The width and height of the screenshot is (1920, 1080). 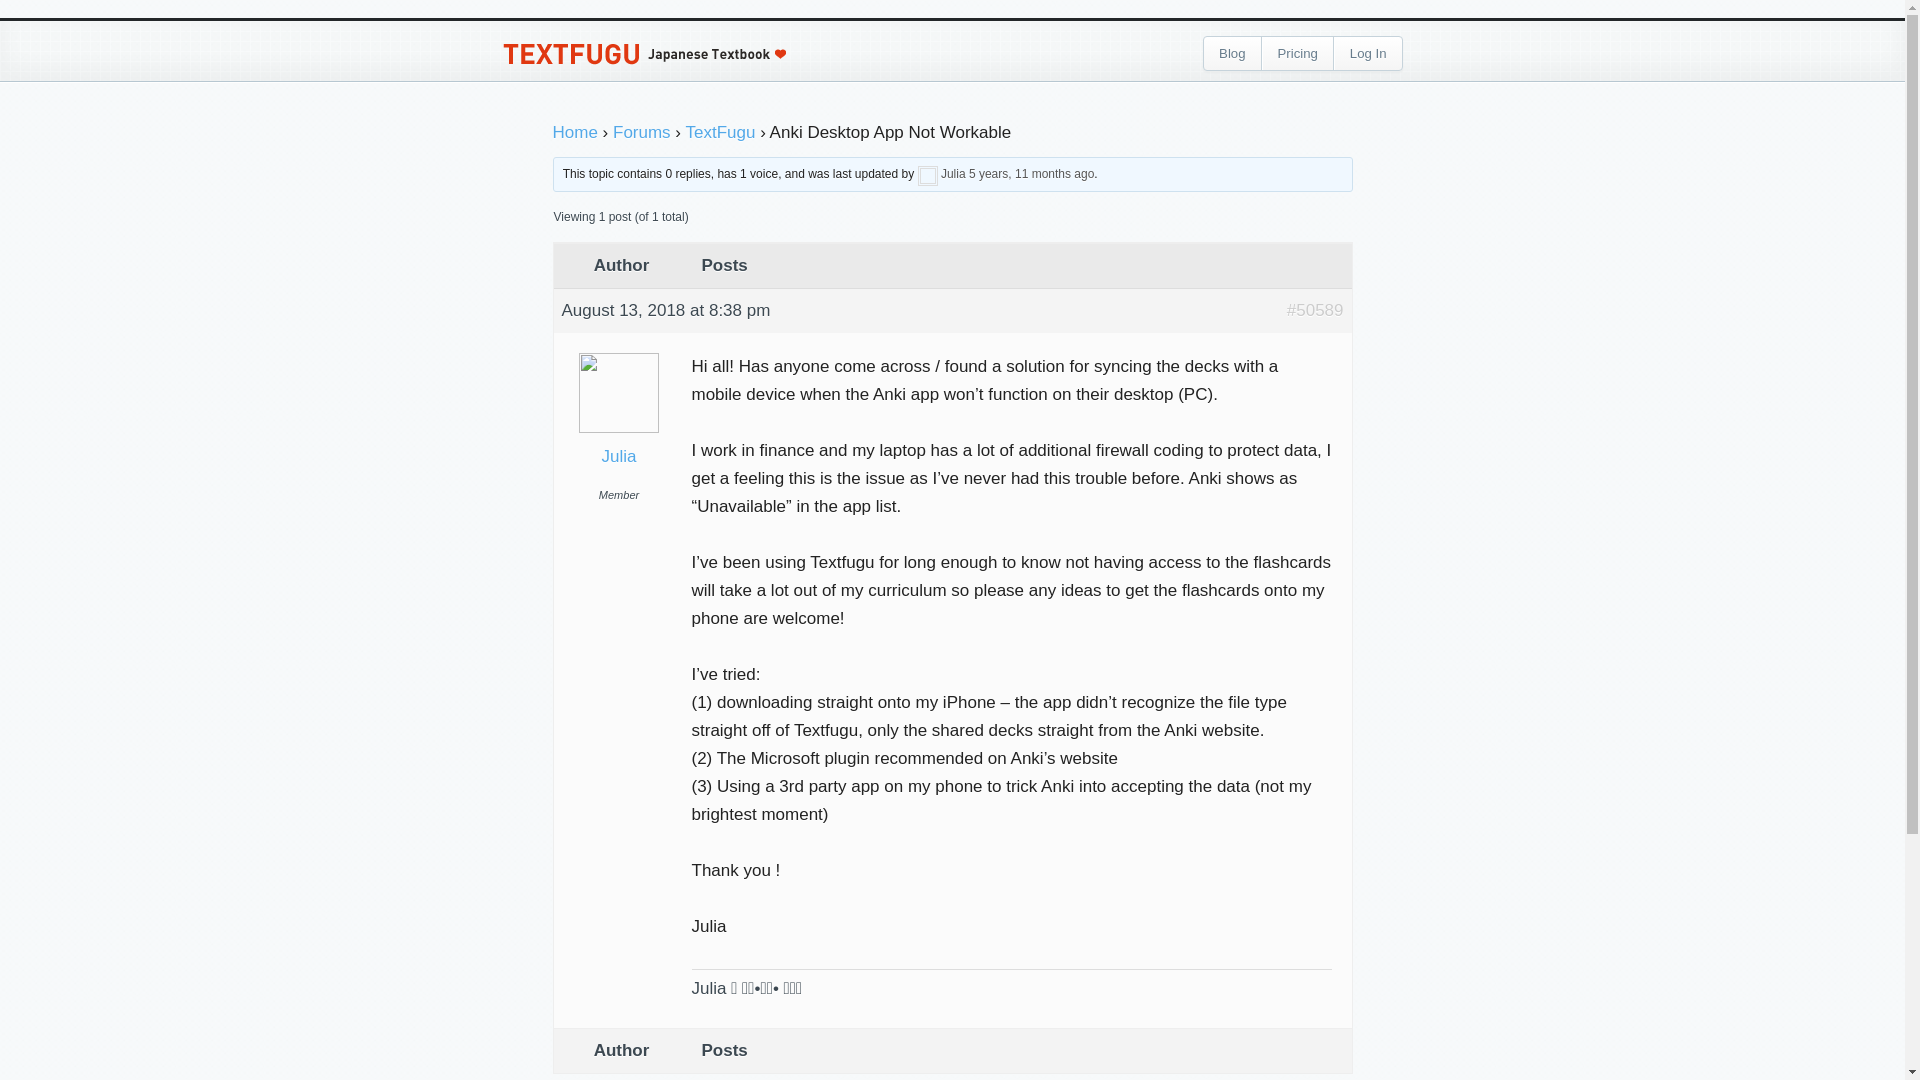 I want to click on 5 years, 11 months ago, so click(x=1032, y=174).